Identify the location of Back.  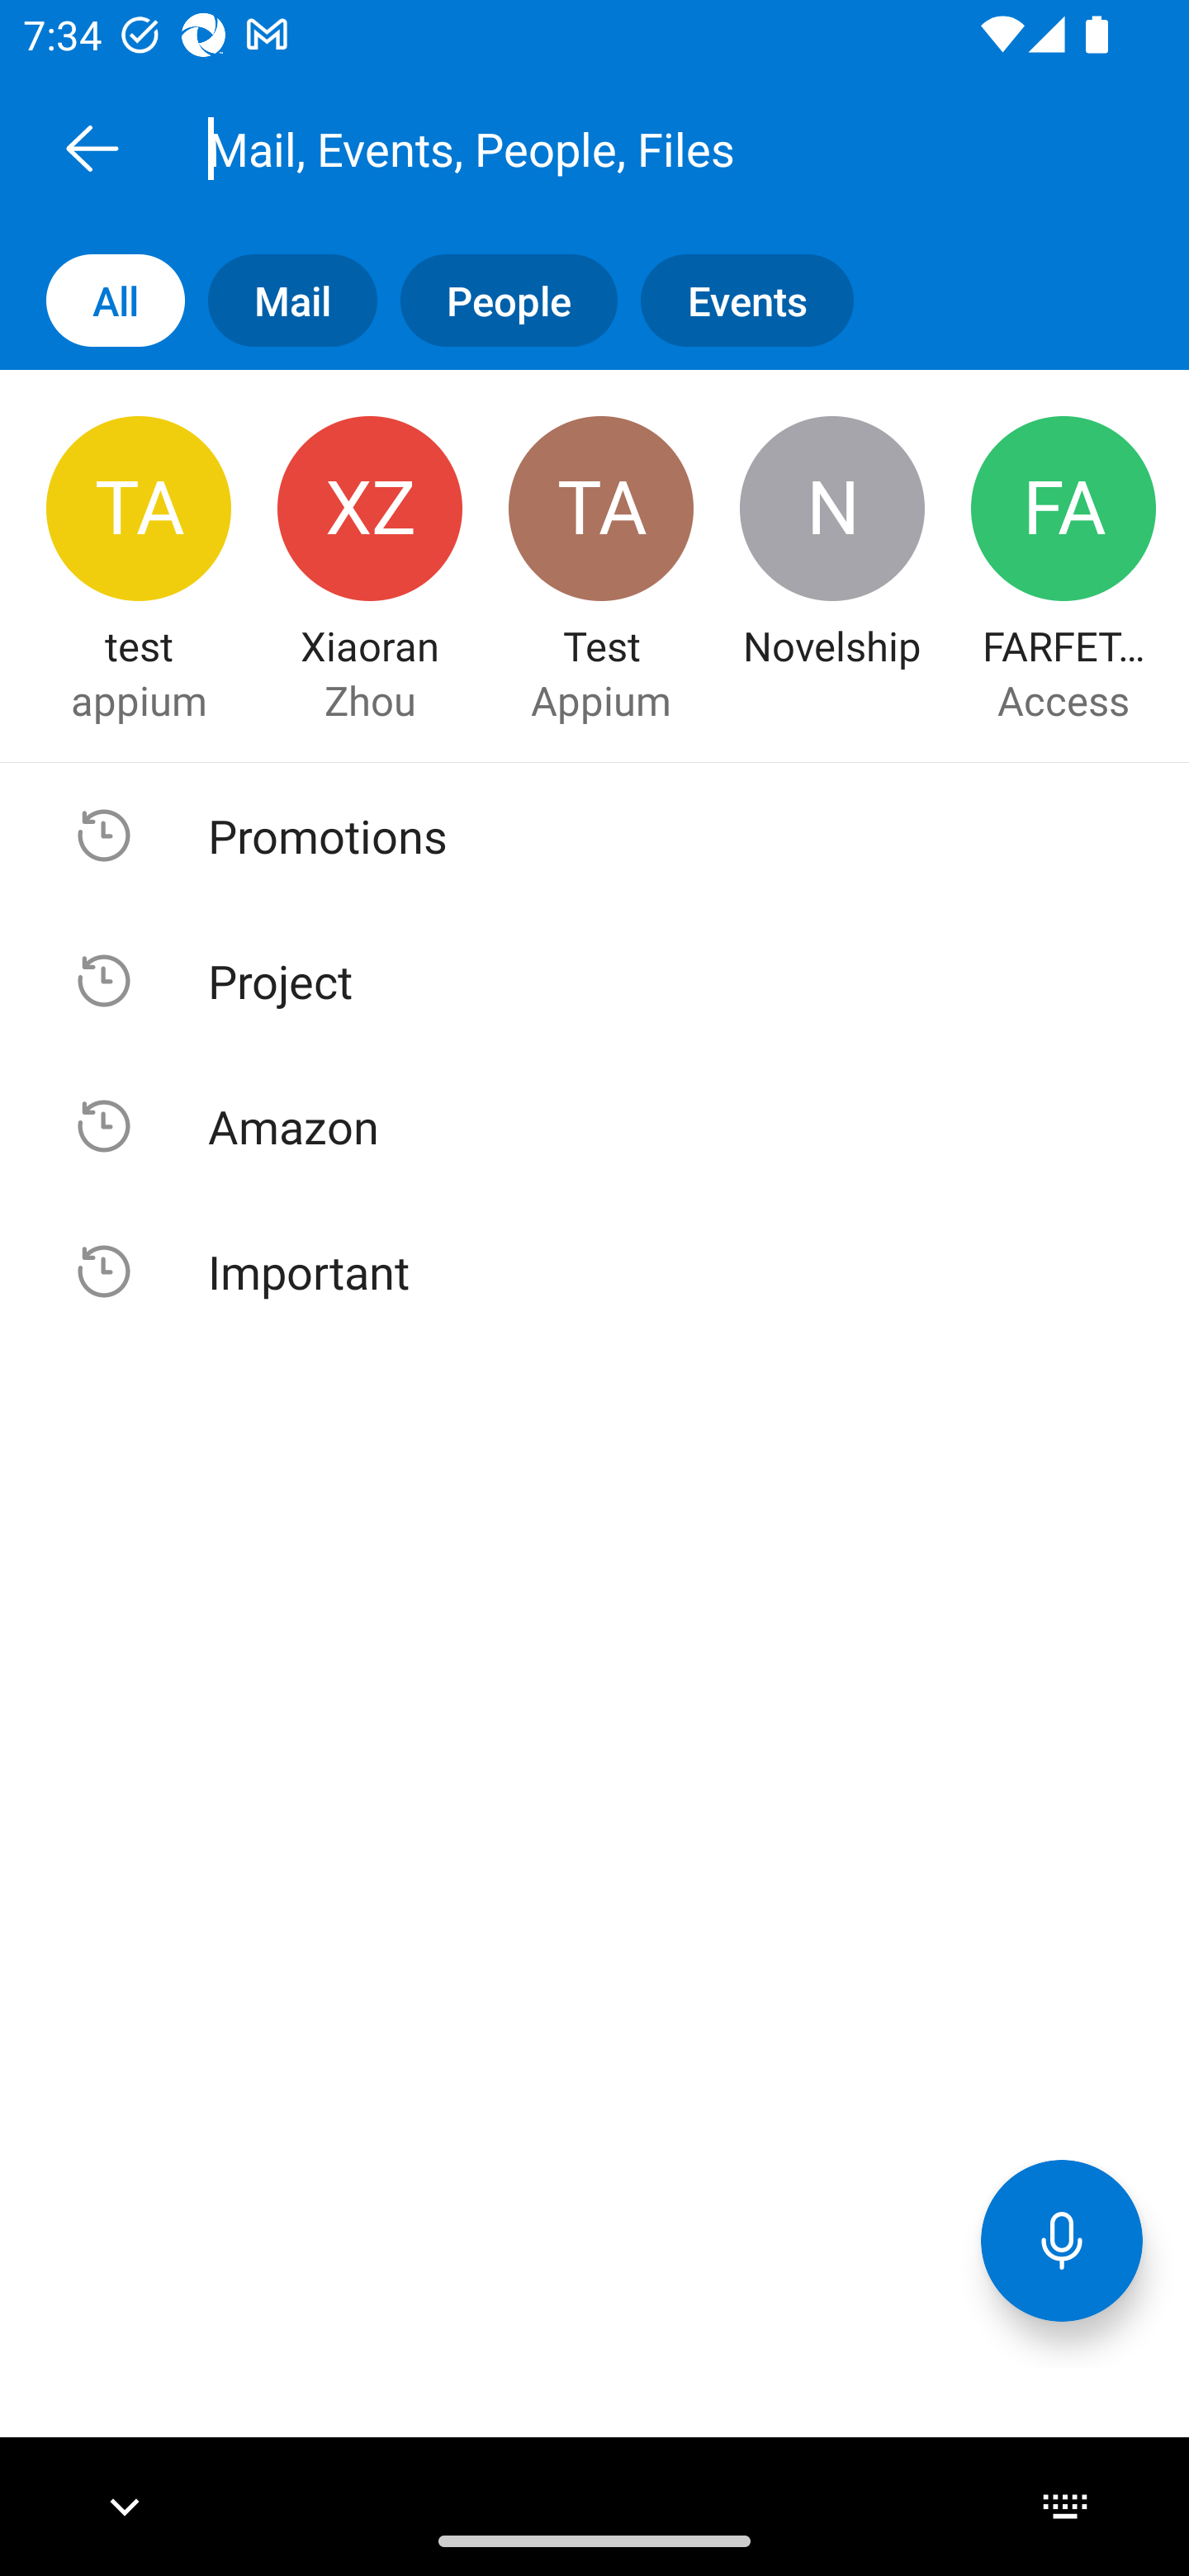
(92, 148).